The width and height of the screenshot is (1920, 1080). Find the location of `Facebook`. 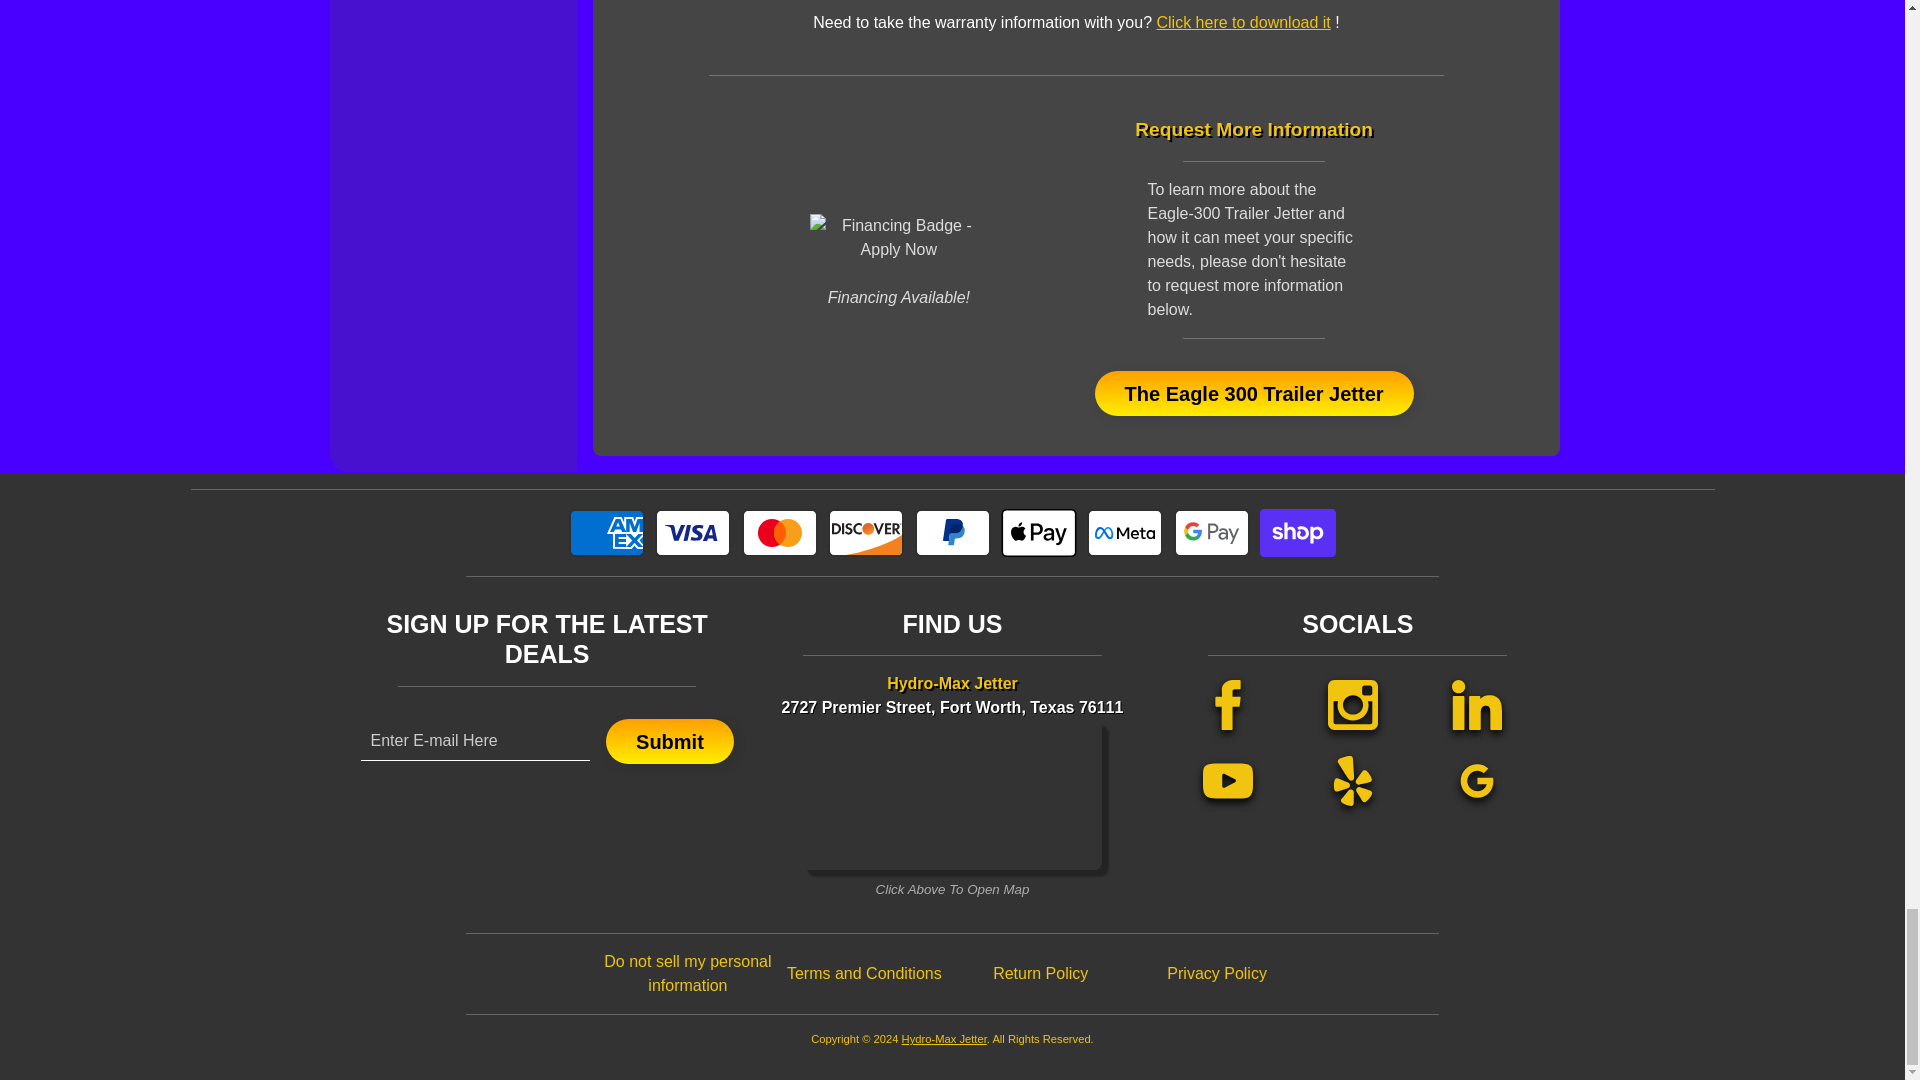

Facebook is located at coordinates (1228, 704).